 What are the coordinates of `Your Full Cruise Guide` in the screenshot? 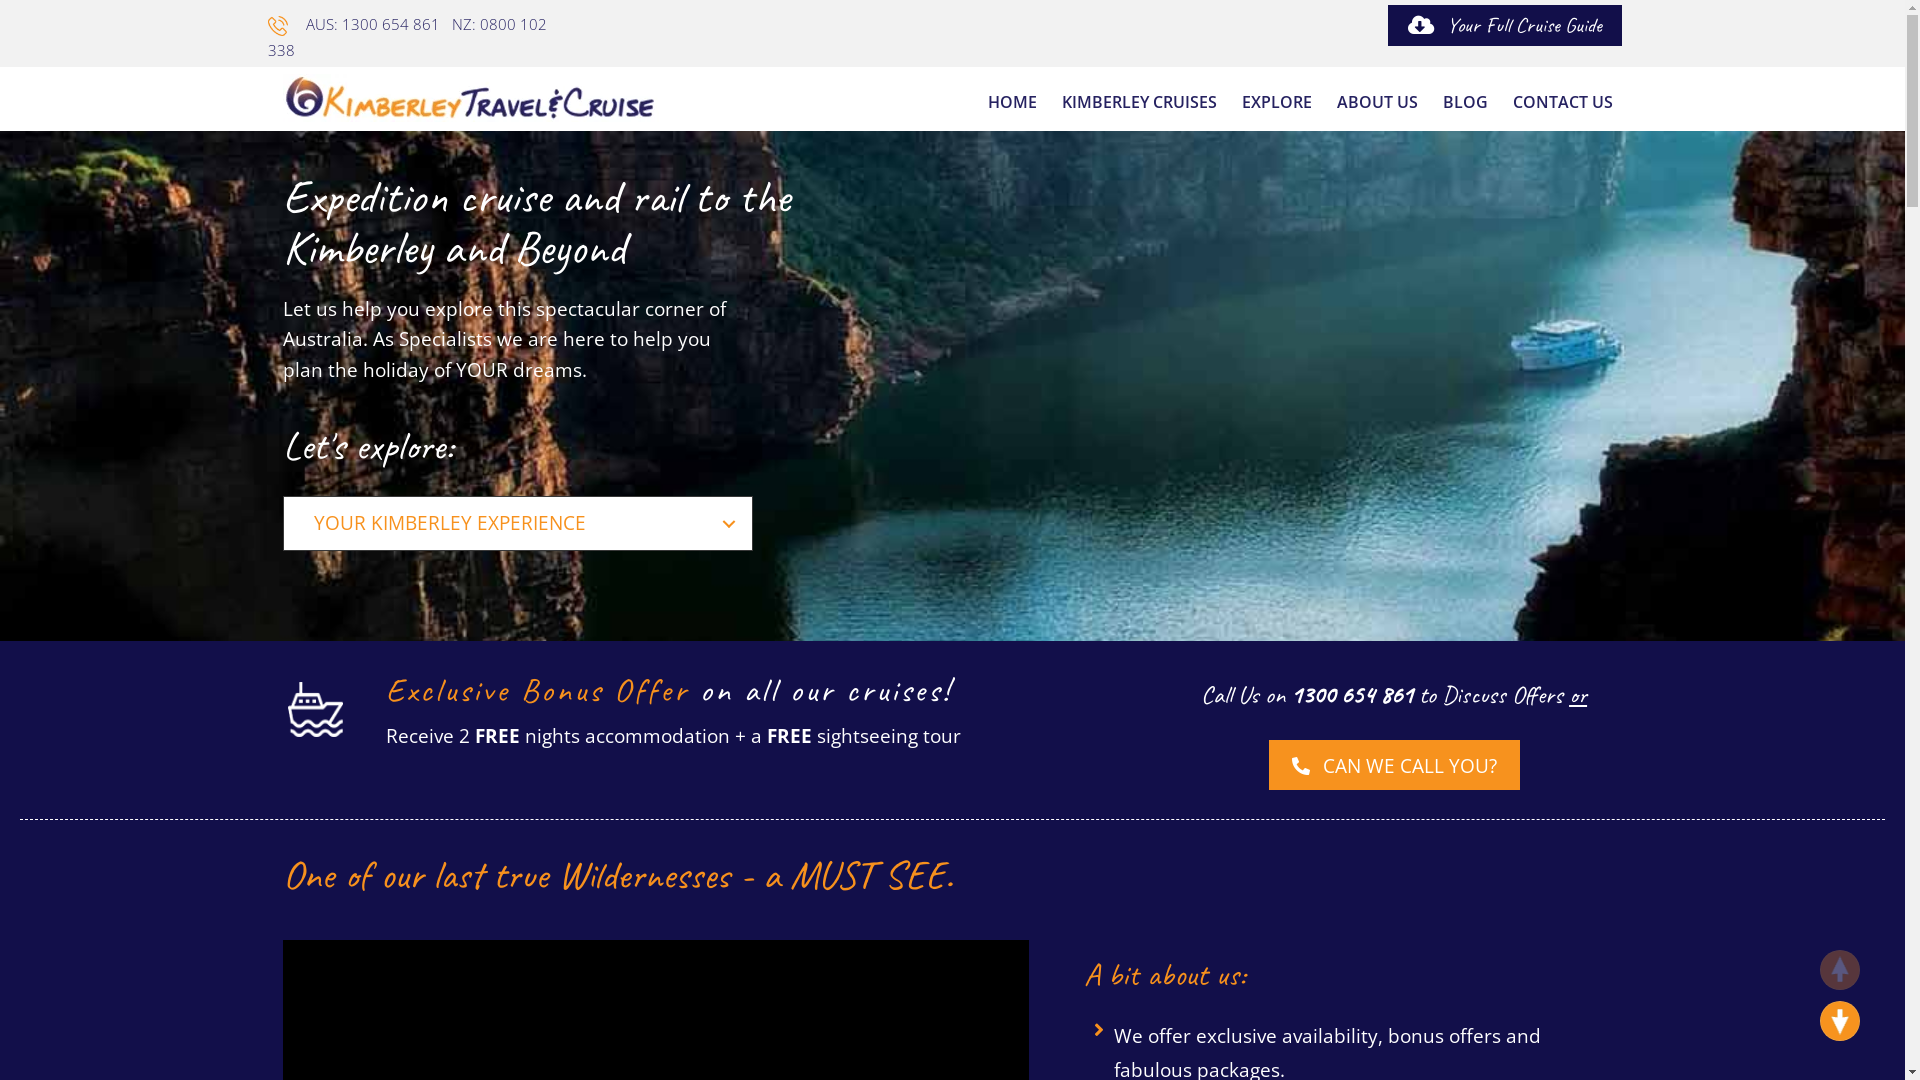 It's located at (1505, 26).